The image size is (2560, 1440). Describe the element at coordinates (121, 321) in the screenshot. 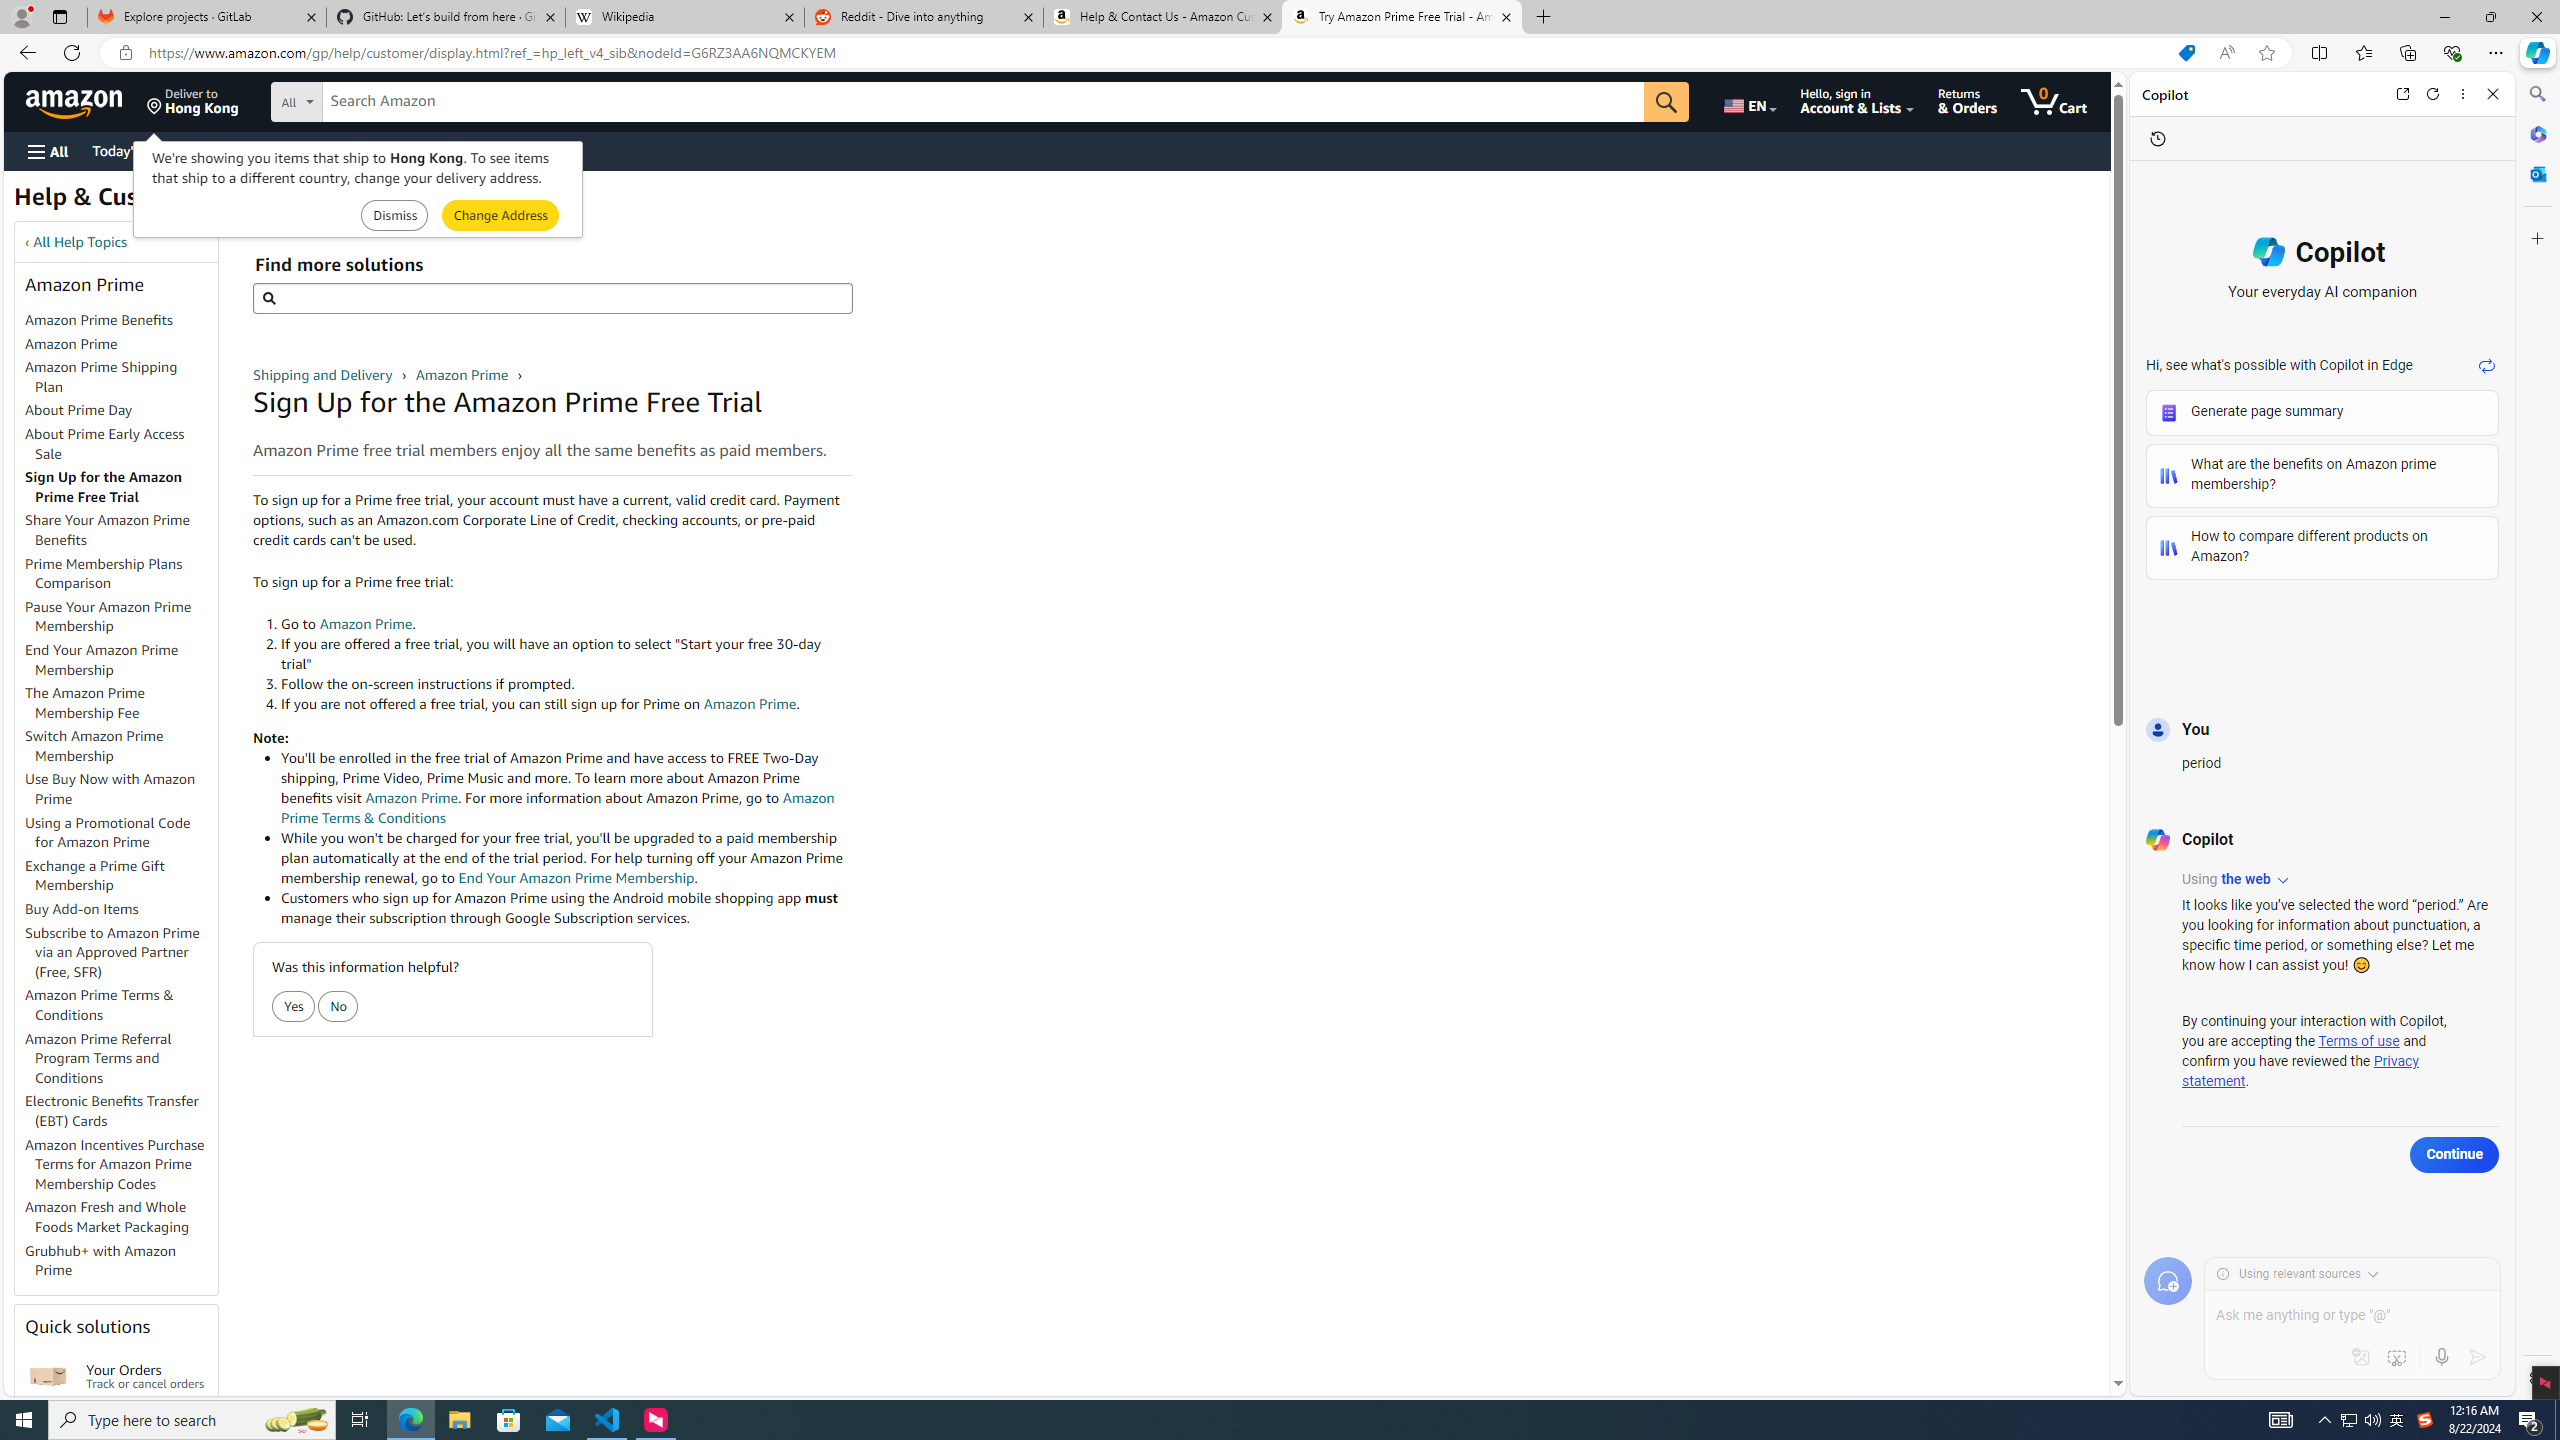

I see `Amazon Prime Benefits` at that location.